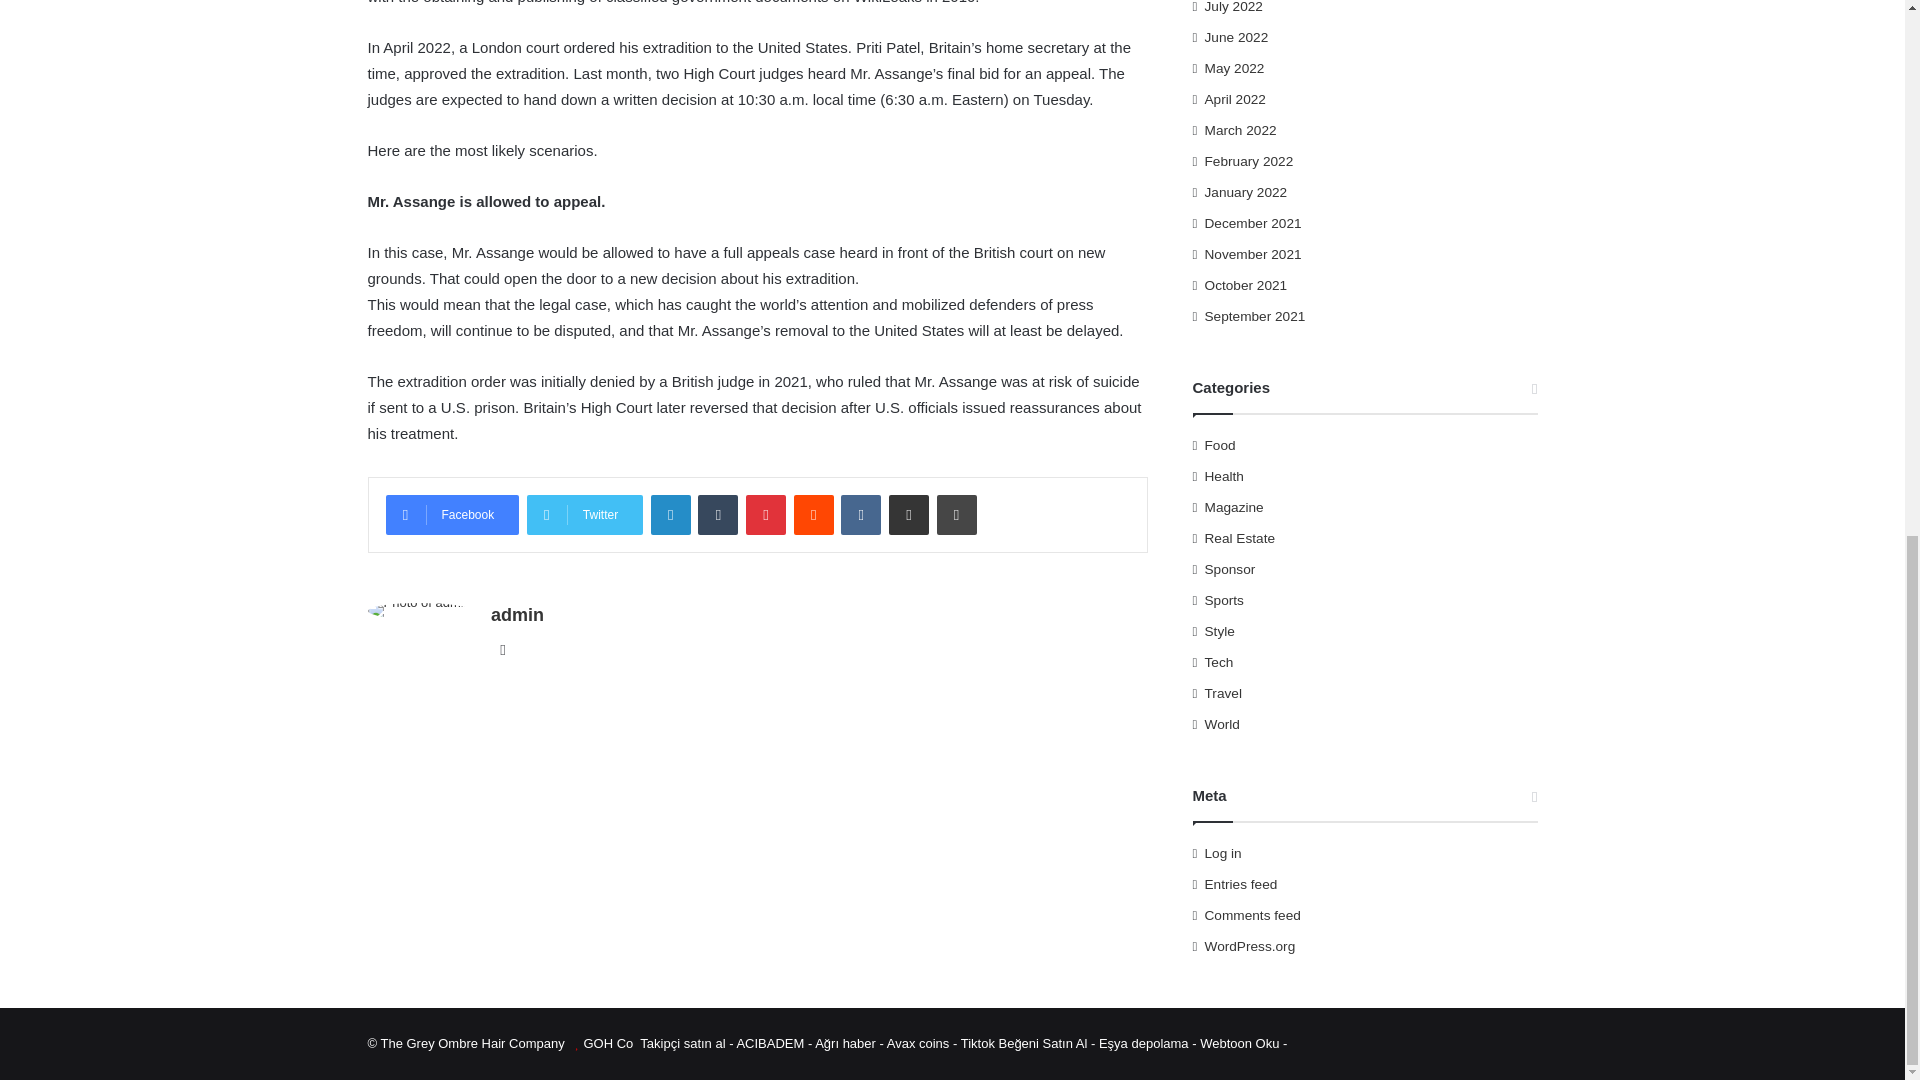 The width and height of the screenshot is (1920, 1080). What do you see at coordinates (452, 514) in the screenshot?
I see `Facebook` at bounding box center [452, 514].